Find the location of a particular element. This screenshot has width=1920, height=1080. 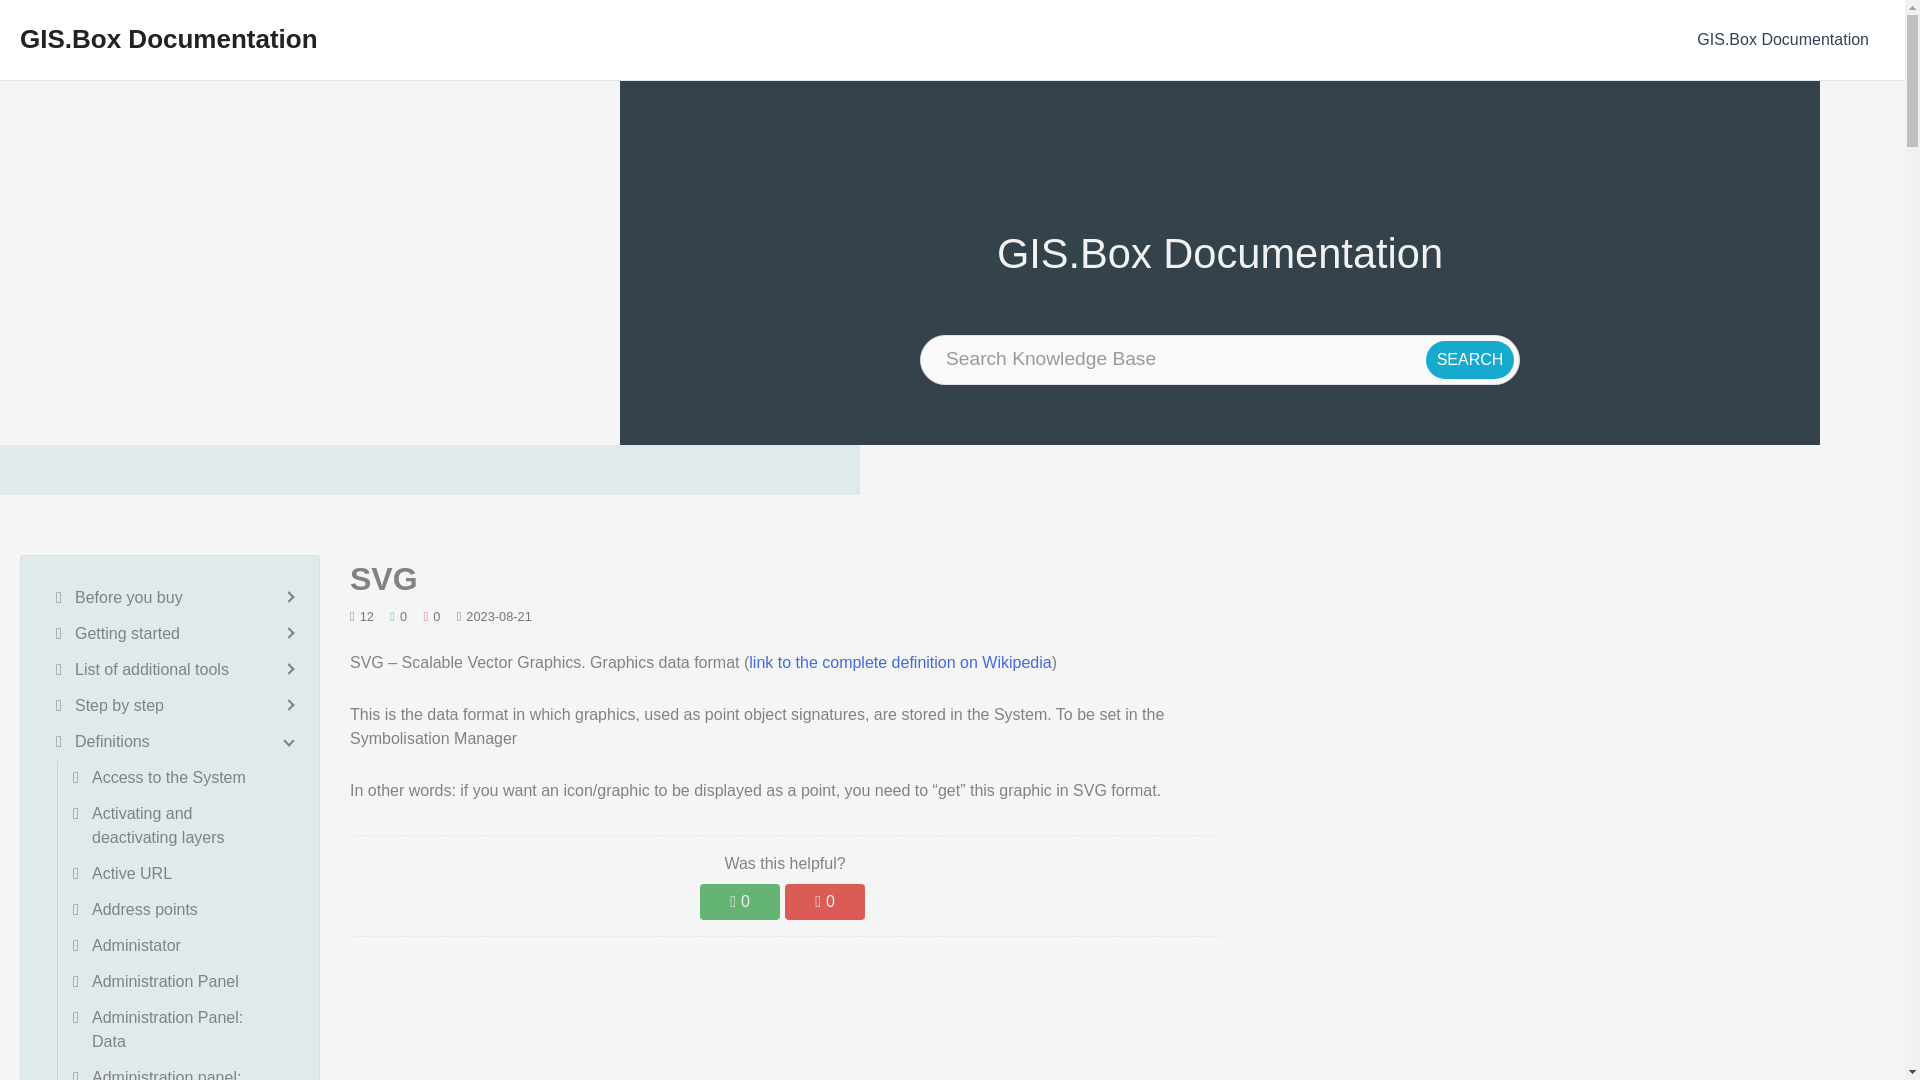

GIS.Box Documentation is located at coordinates (168, 38).